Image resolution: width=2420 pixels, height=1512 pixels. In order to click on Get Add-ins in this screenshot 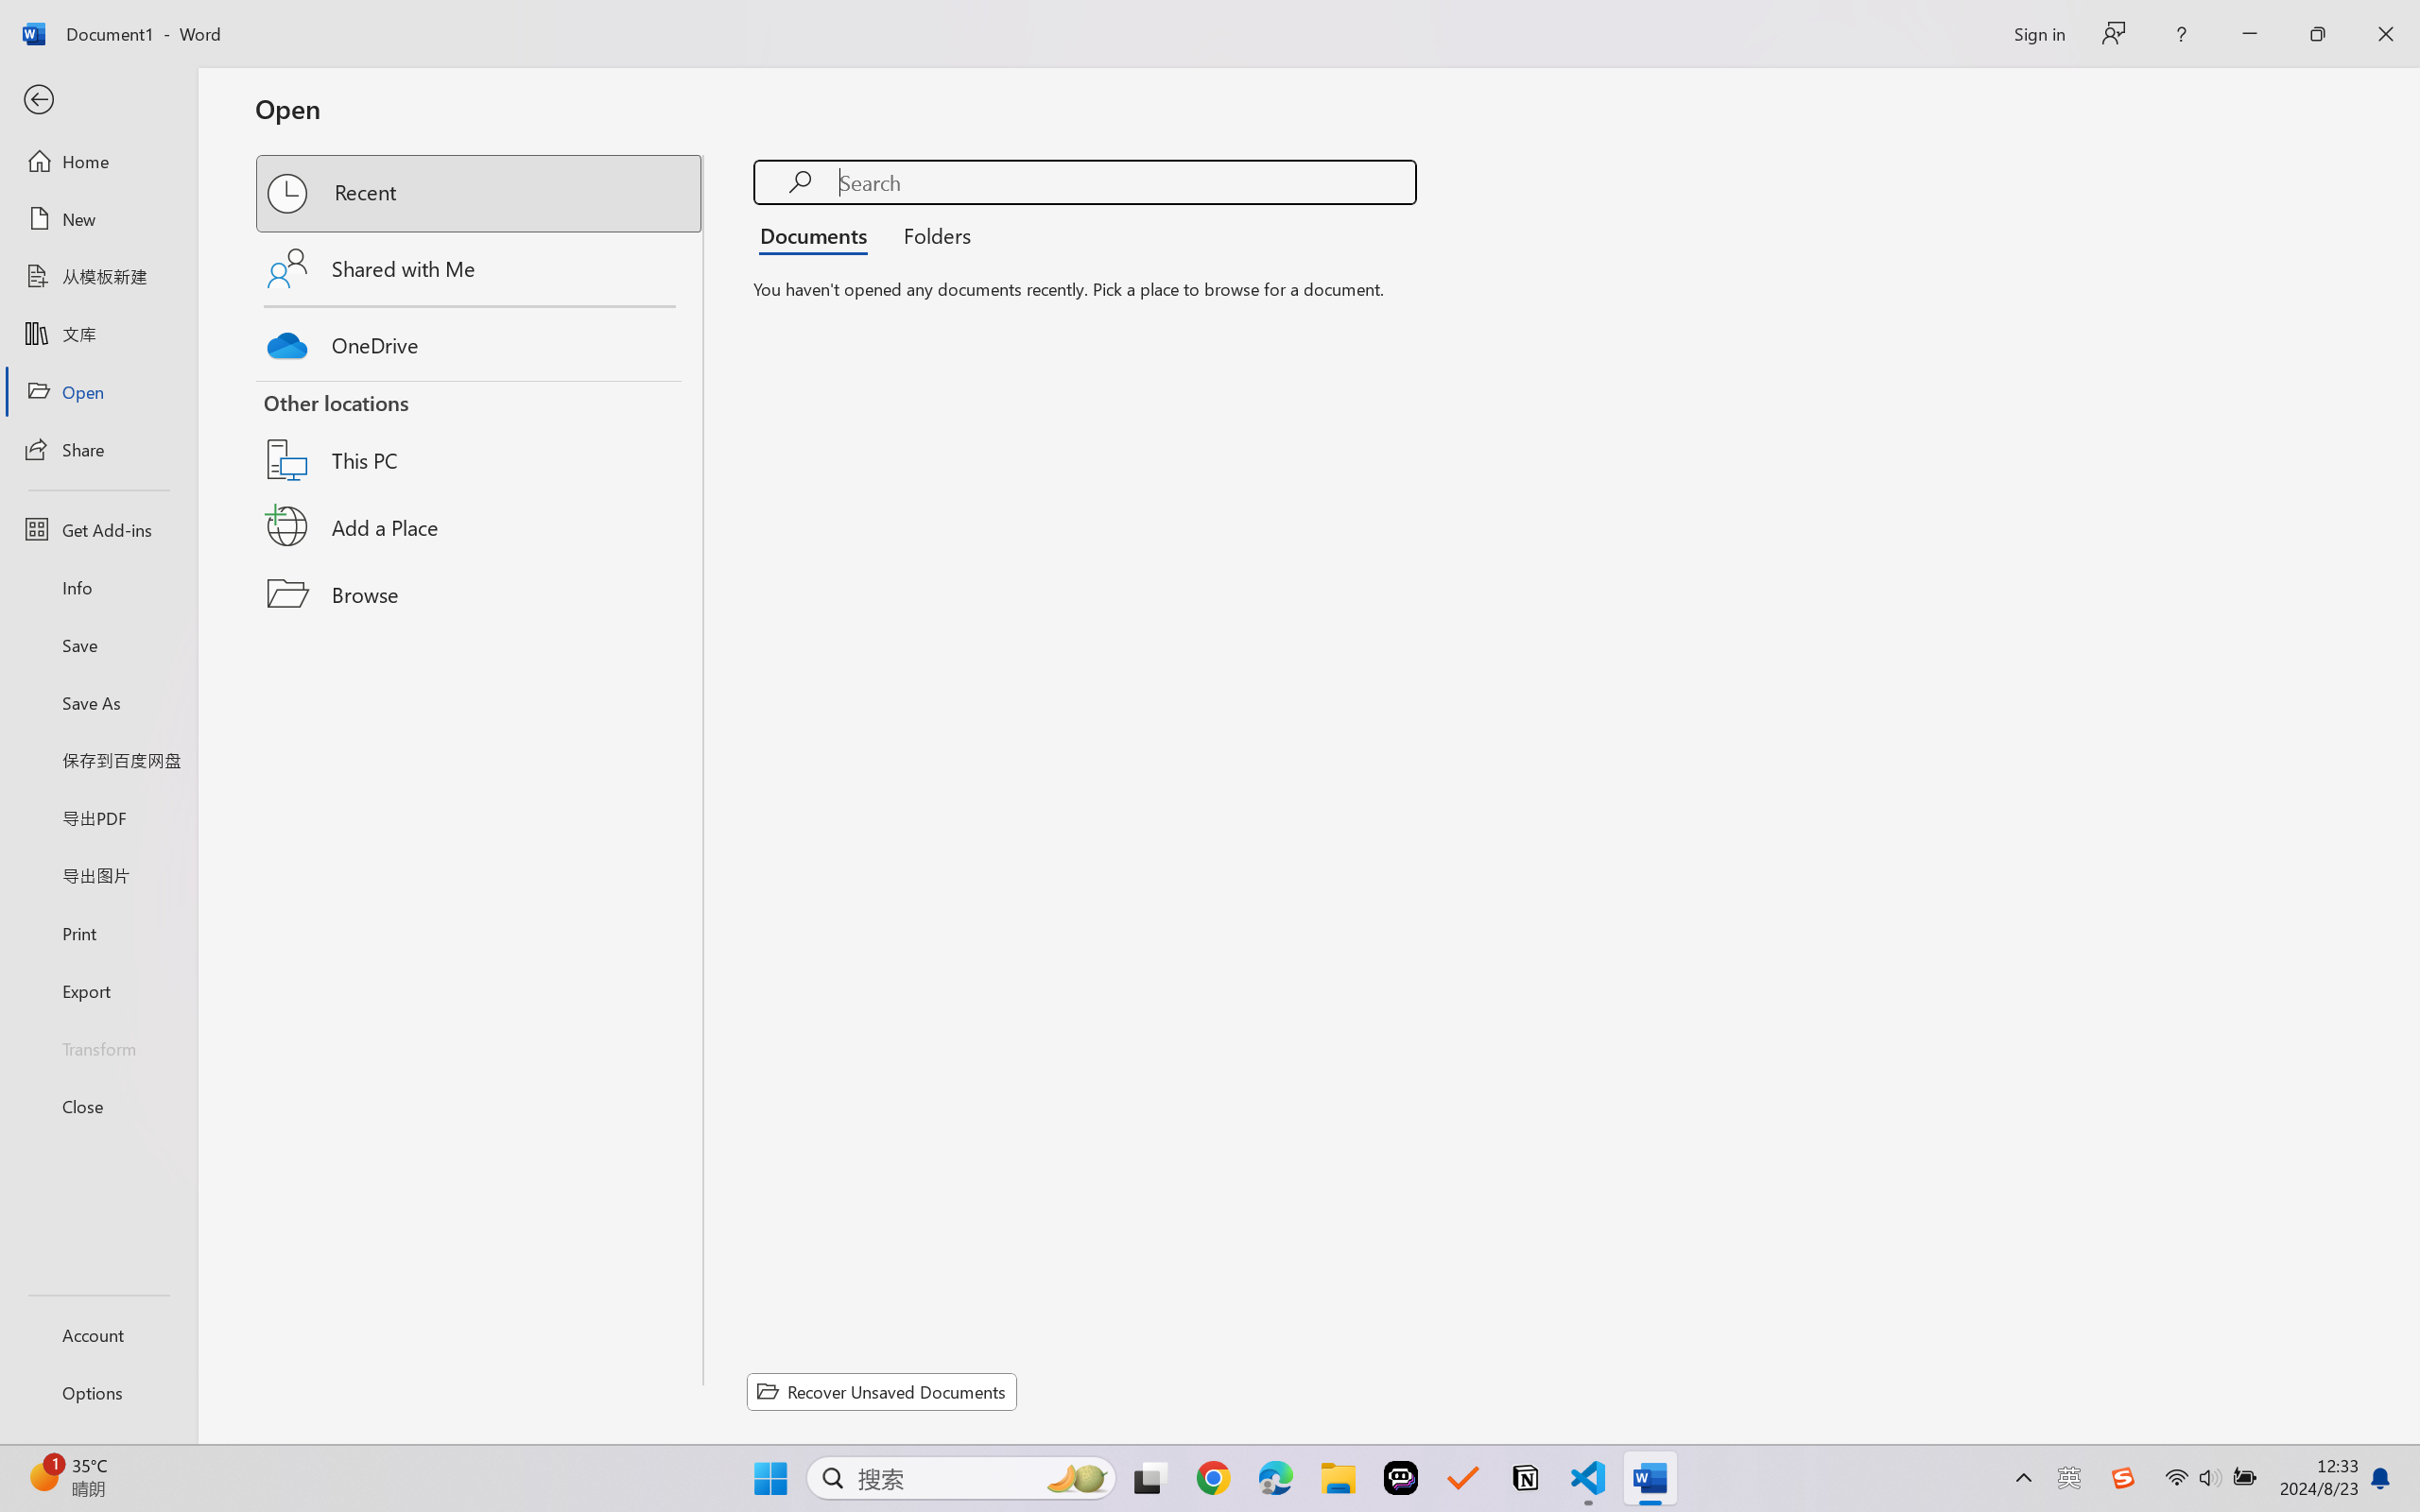, I will do `click(98, 529)`.